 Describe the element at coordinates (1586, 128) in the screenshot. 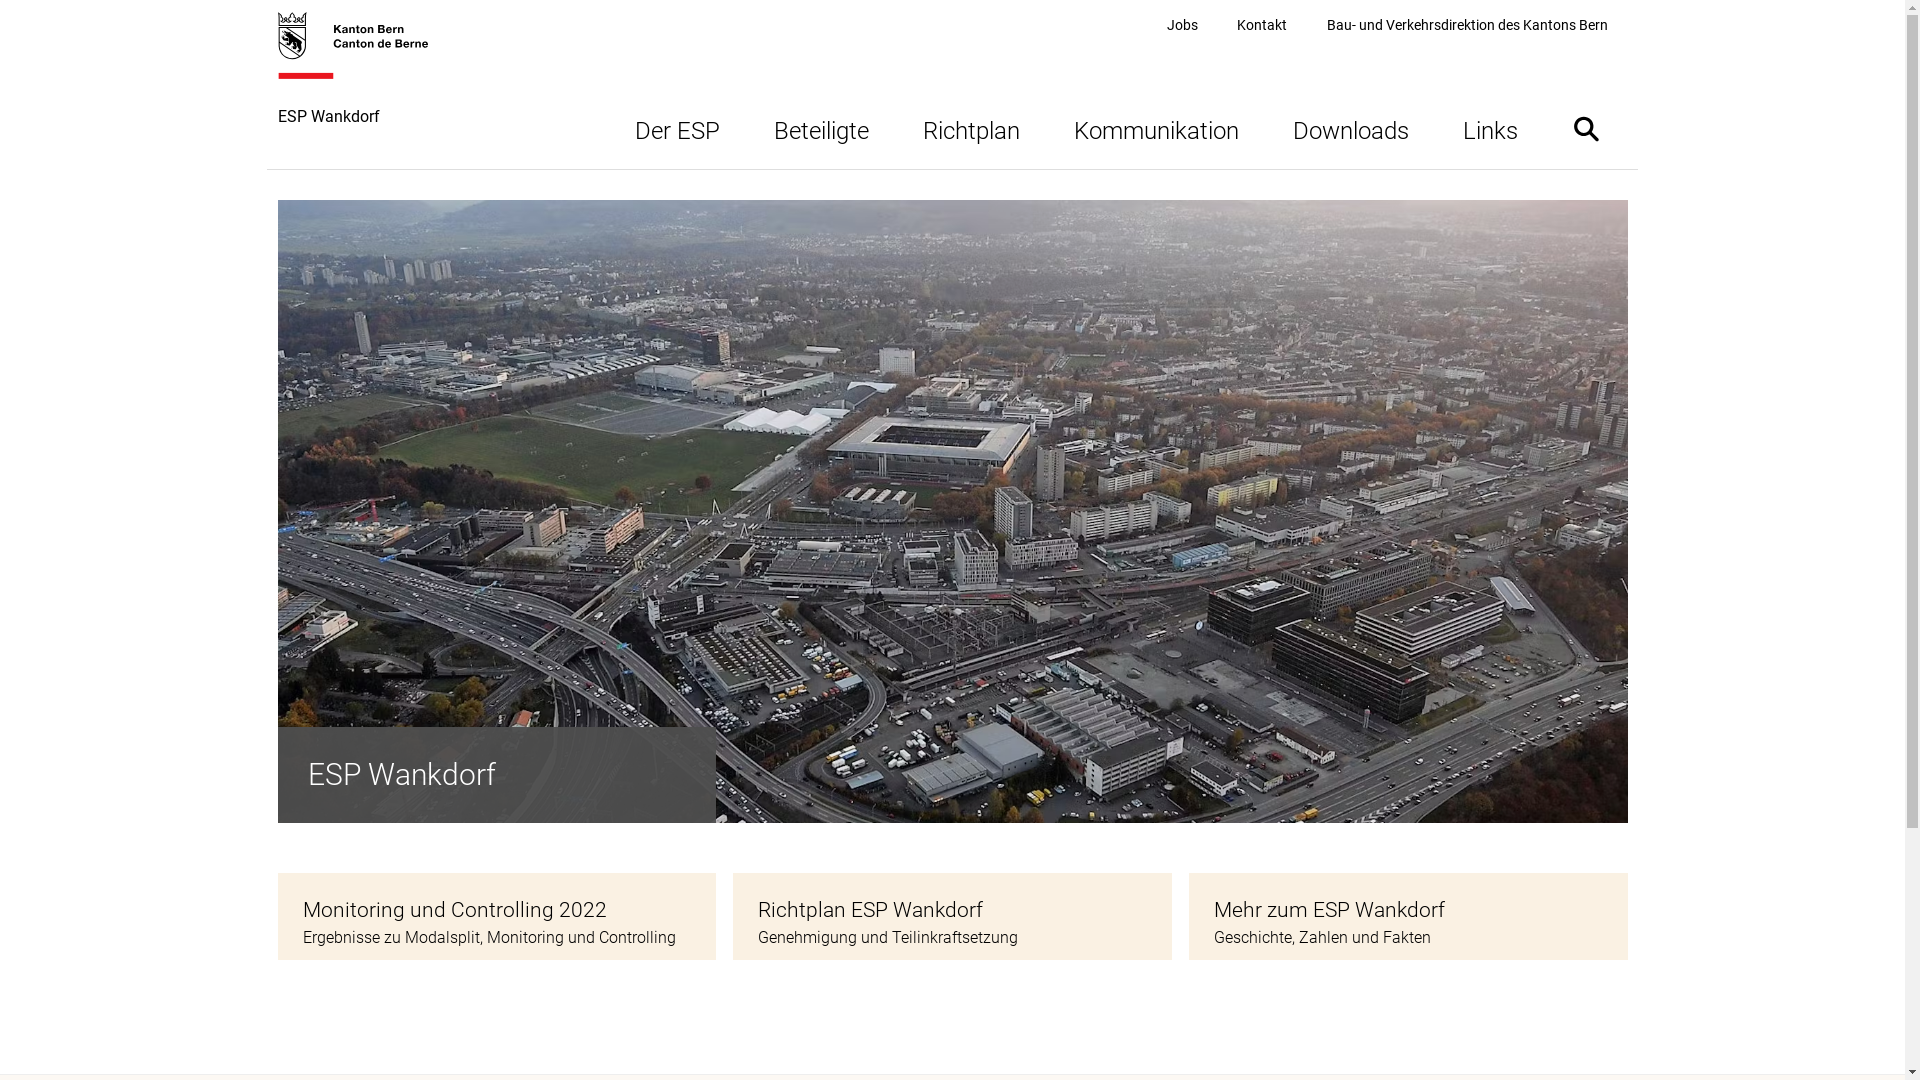

I see `Suche ein- oder ausblenden` at that location.